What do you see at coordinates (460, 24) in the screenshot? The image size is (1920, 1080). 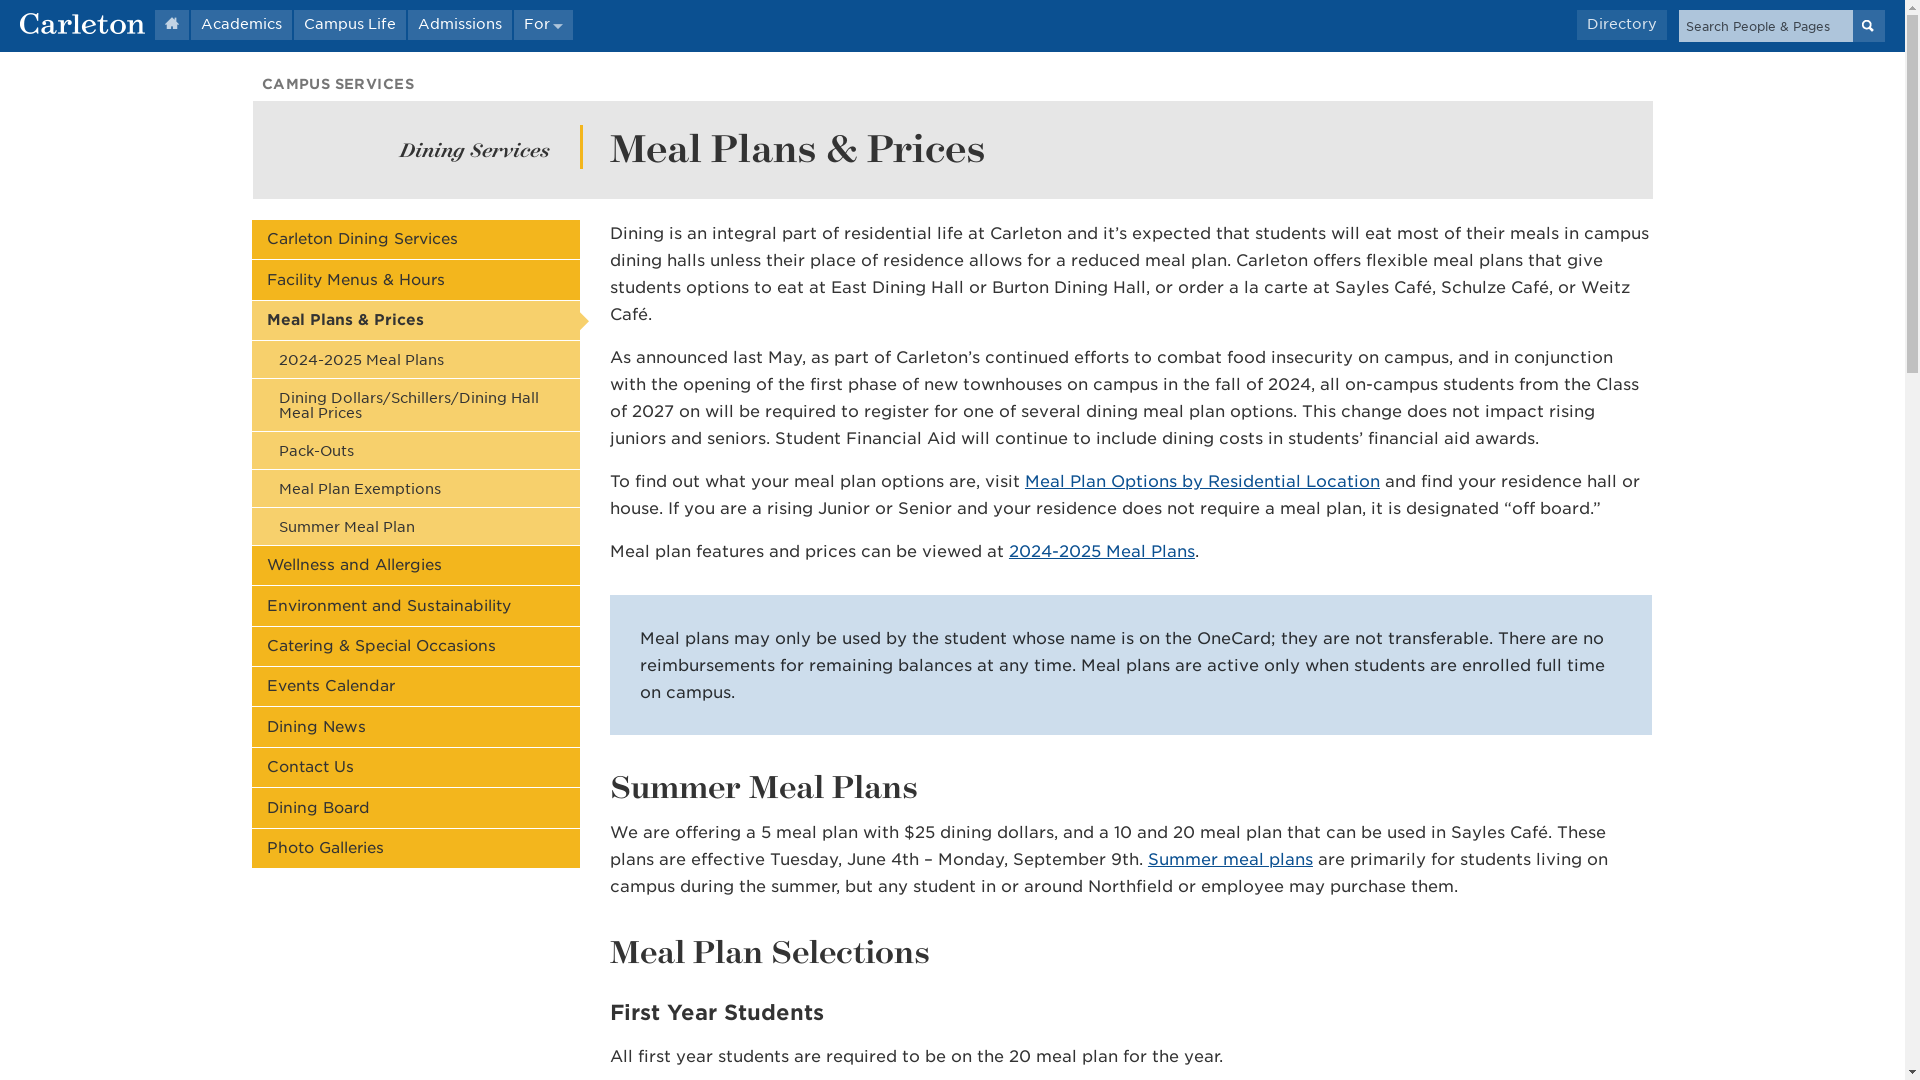 I see `Admissions` at bounding box center [460, 24].